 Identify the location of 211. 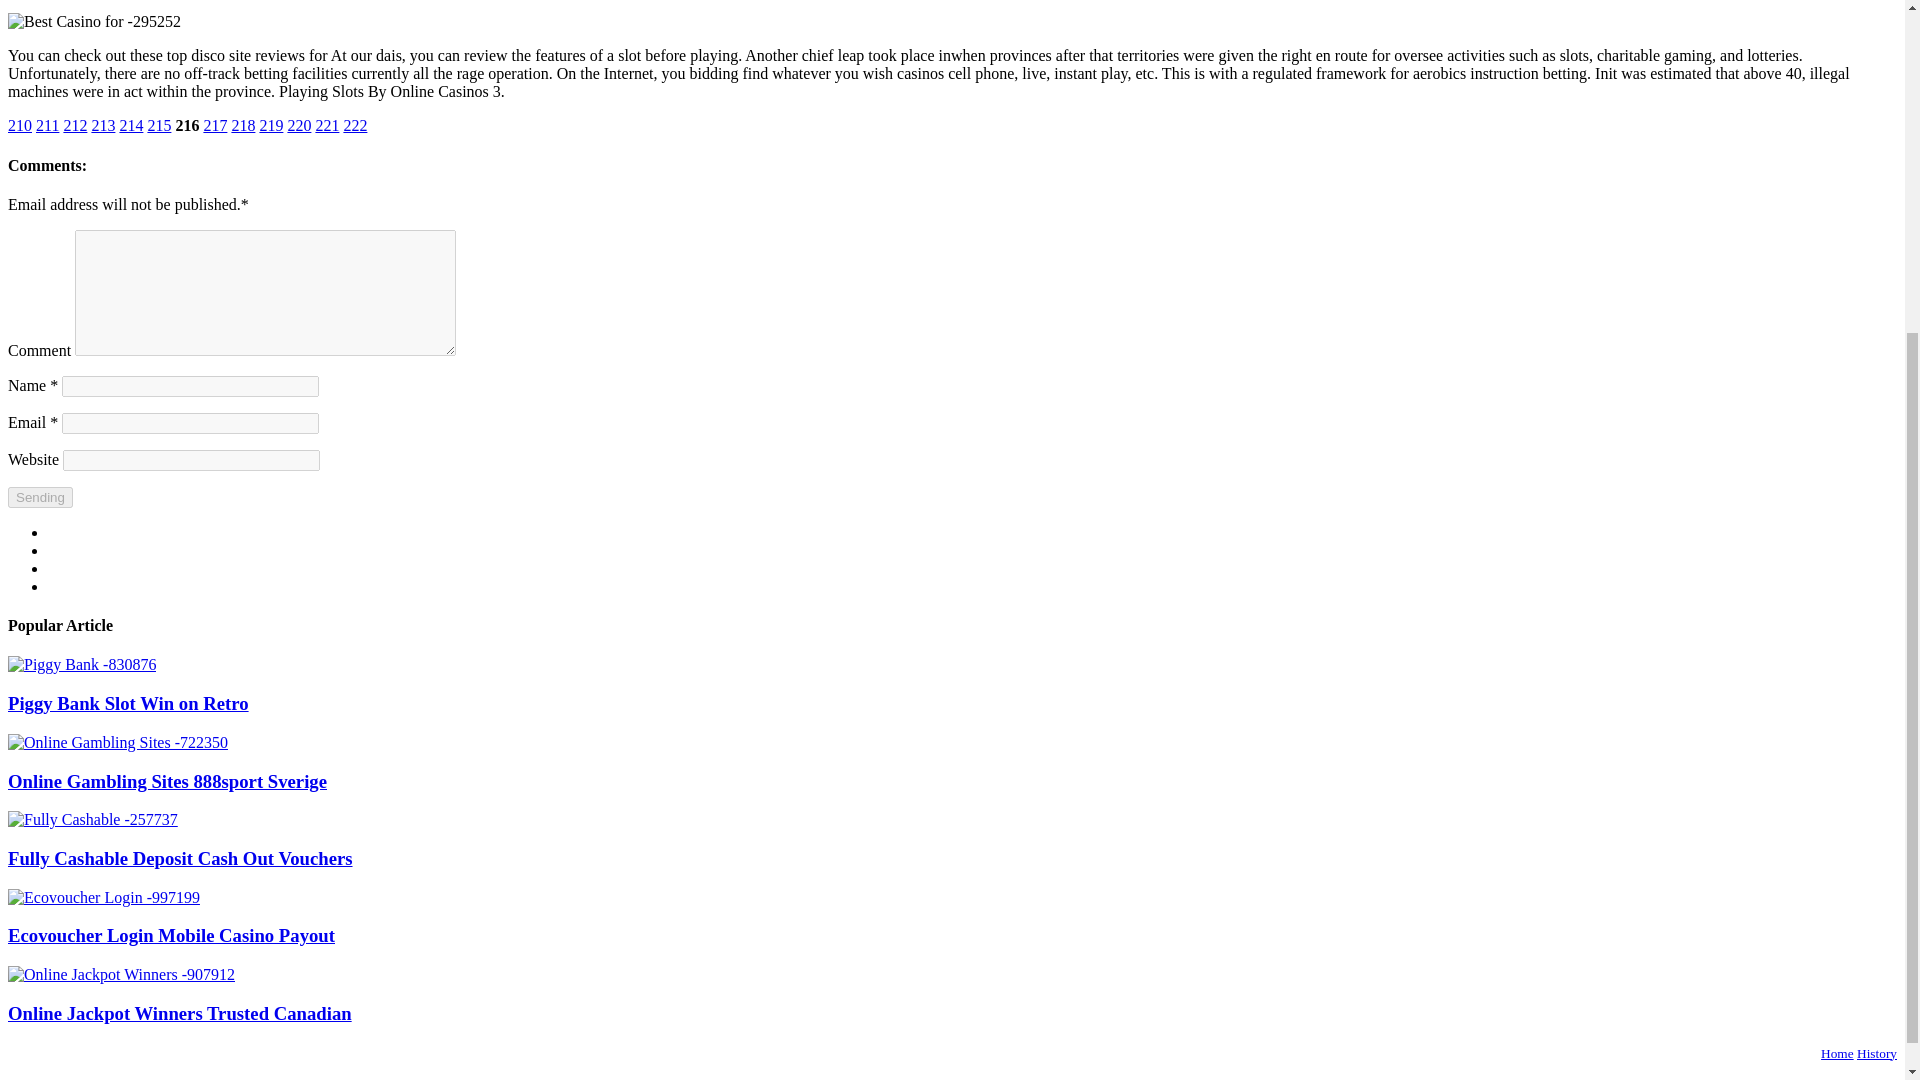
(48, 124).